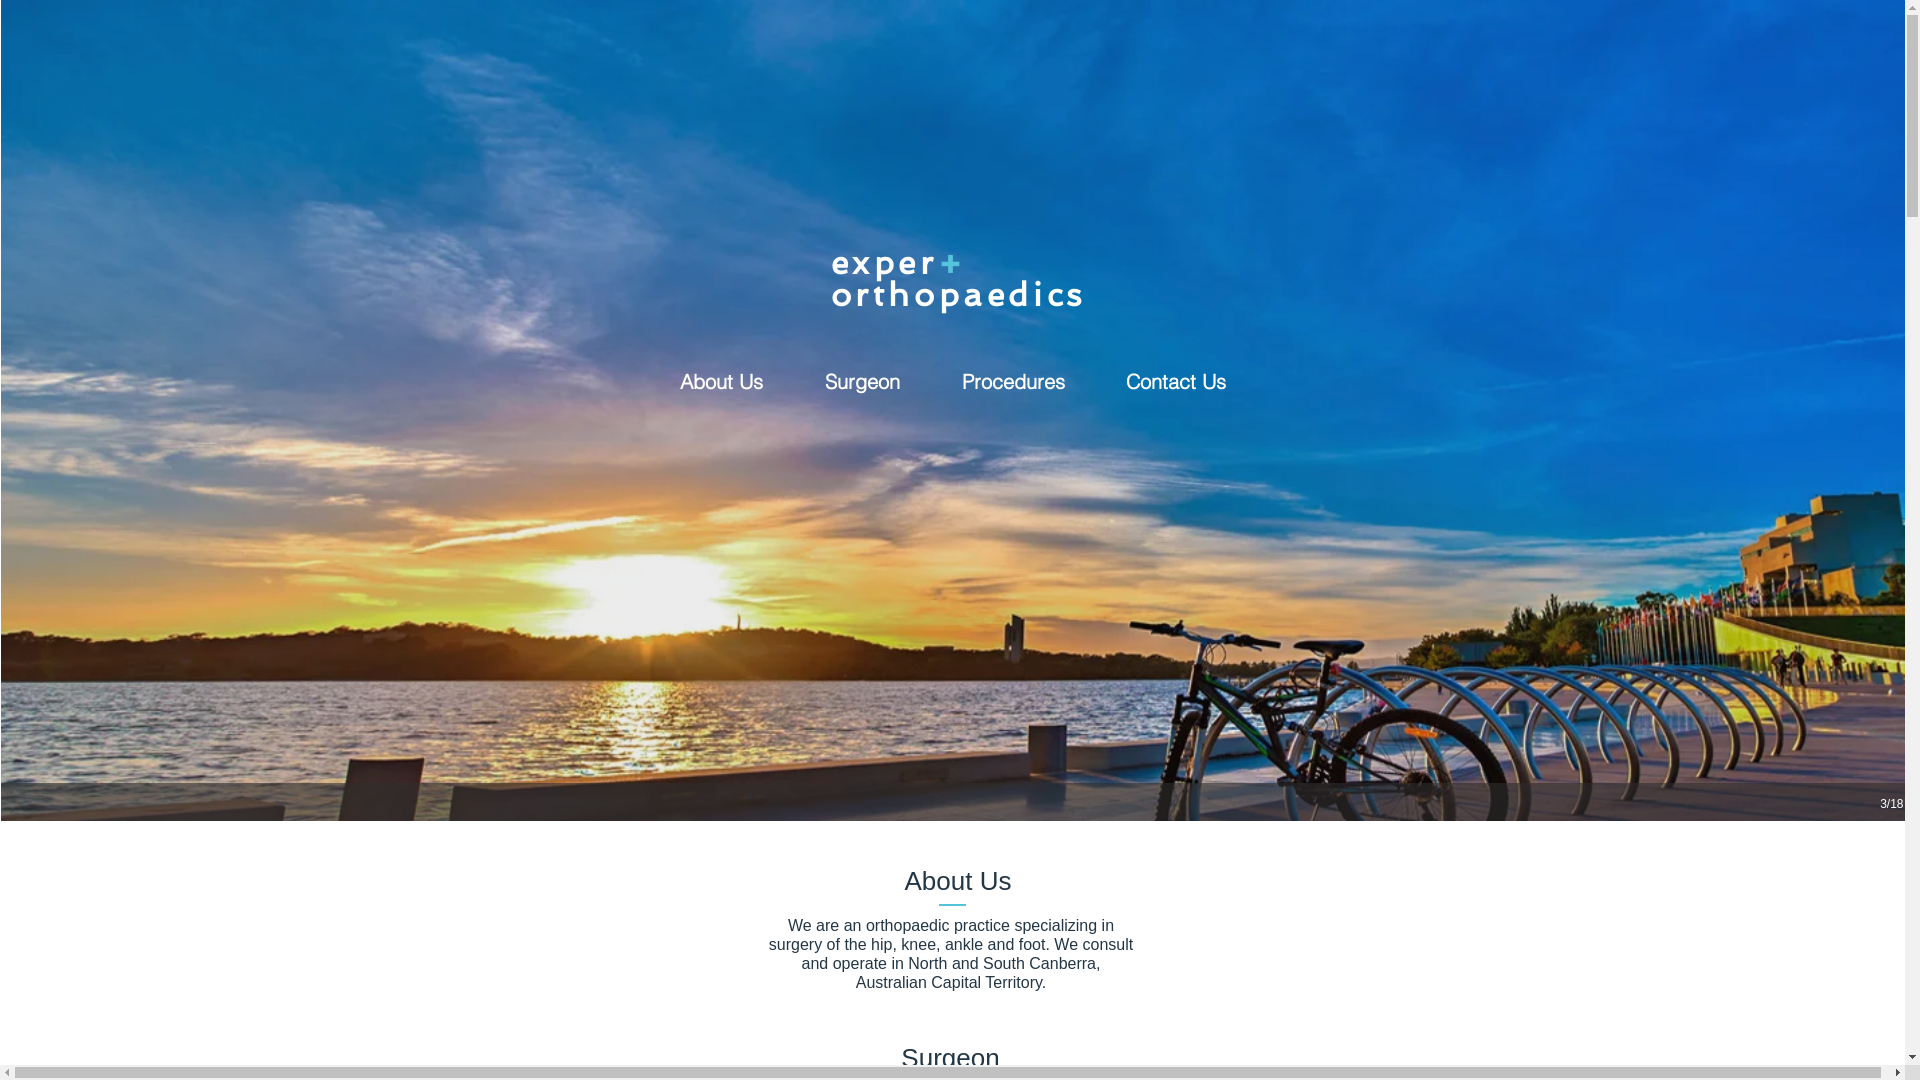  I want to click on Contact Us, so click(1176, 382).